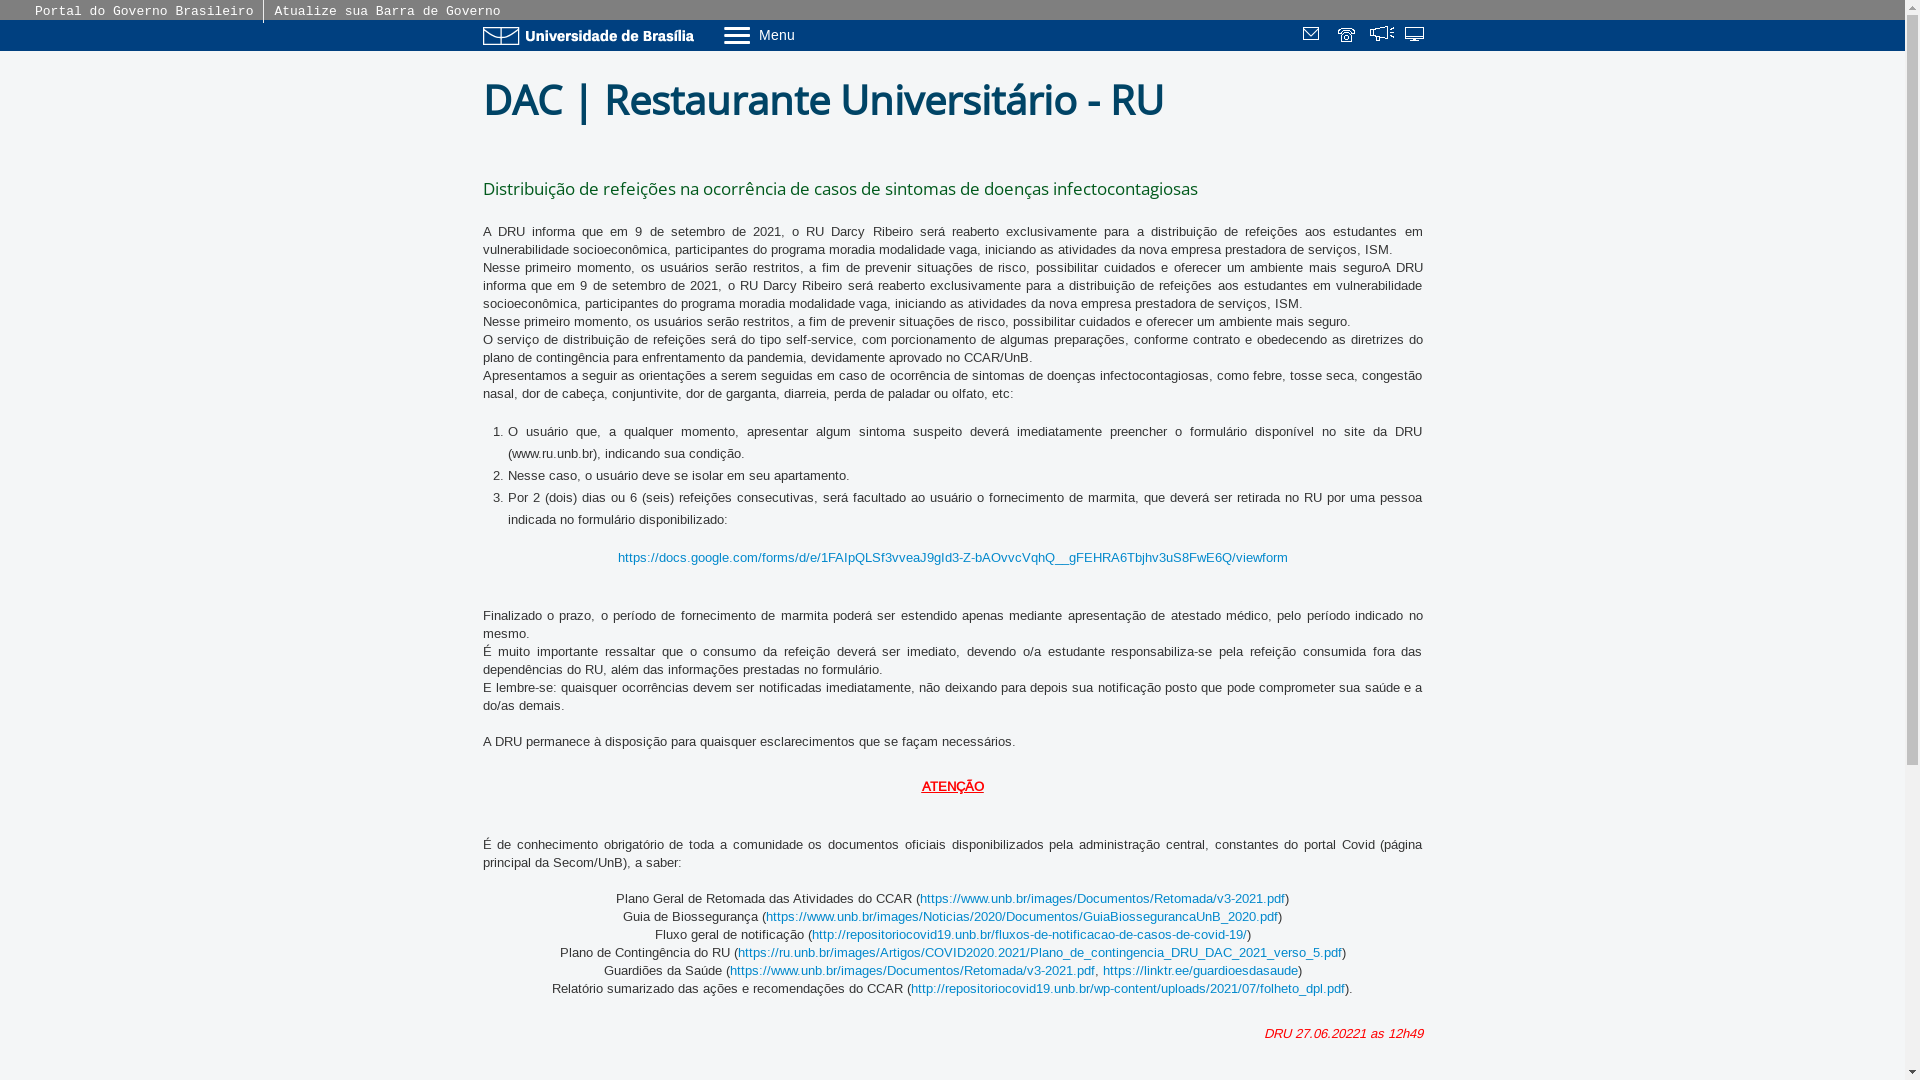 This screenshot has height=1080, width=1920. Describe the element at coordinates (1314, 36) in the screenshot. I see `Webmail` at that location.